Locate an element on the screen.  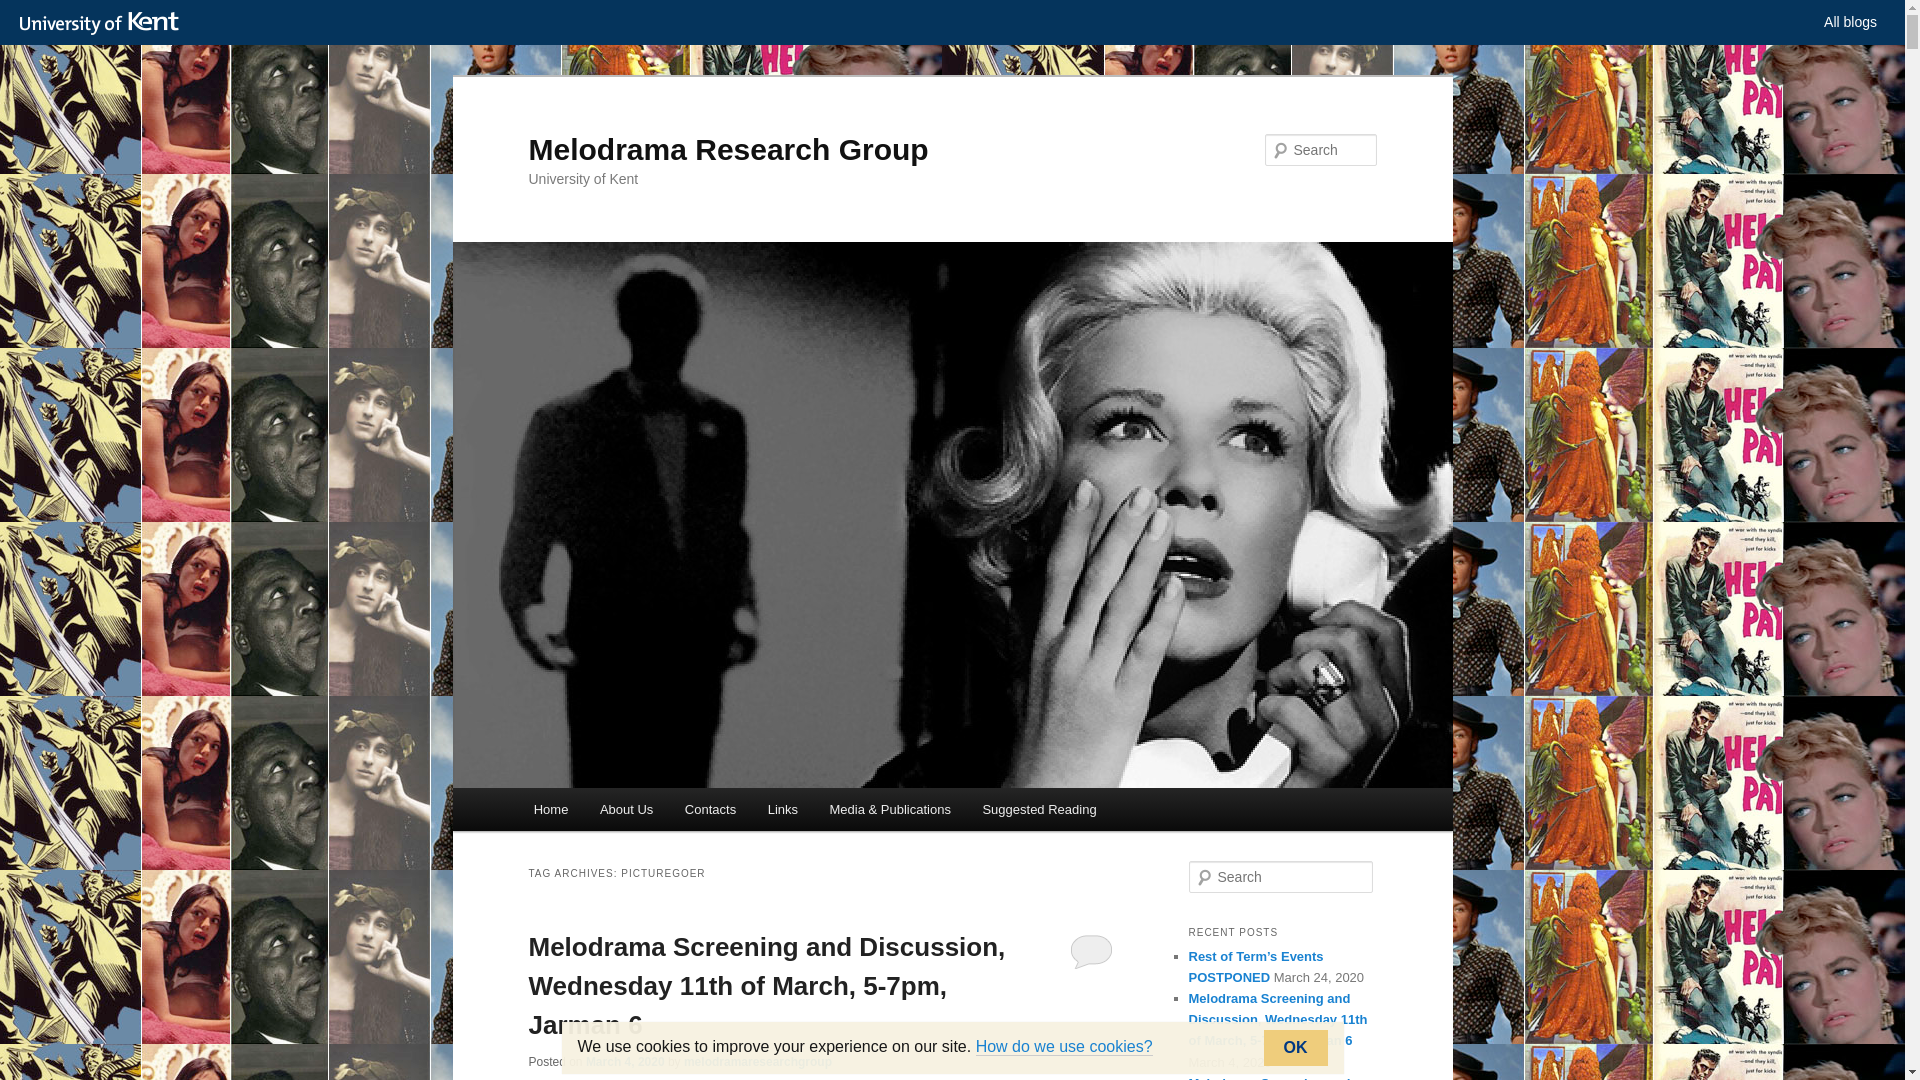
University of Kent website homepage is located at coordinates (104, 23).